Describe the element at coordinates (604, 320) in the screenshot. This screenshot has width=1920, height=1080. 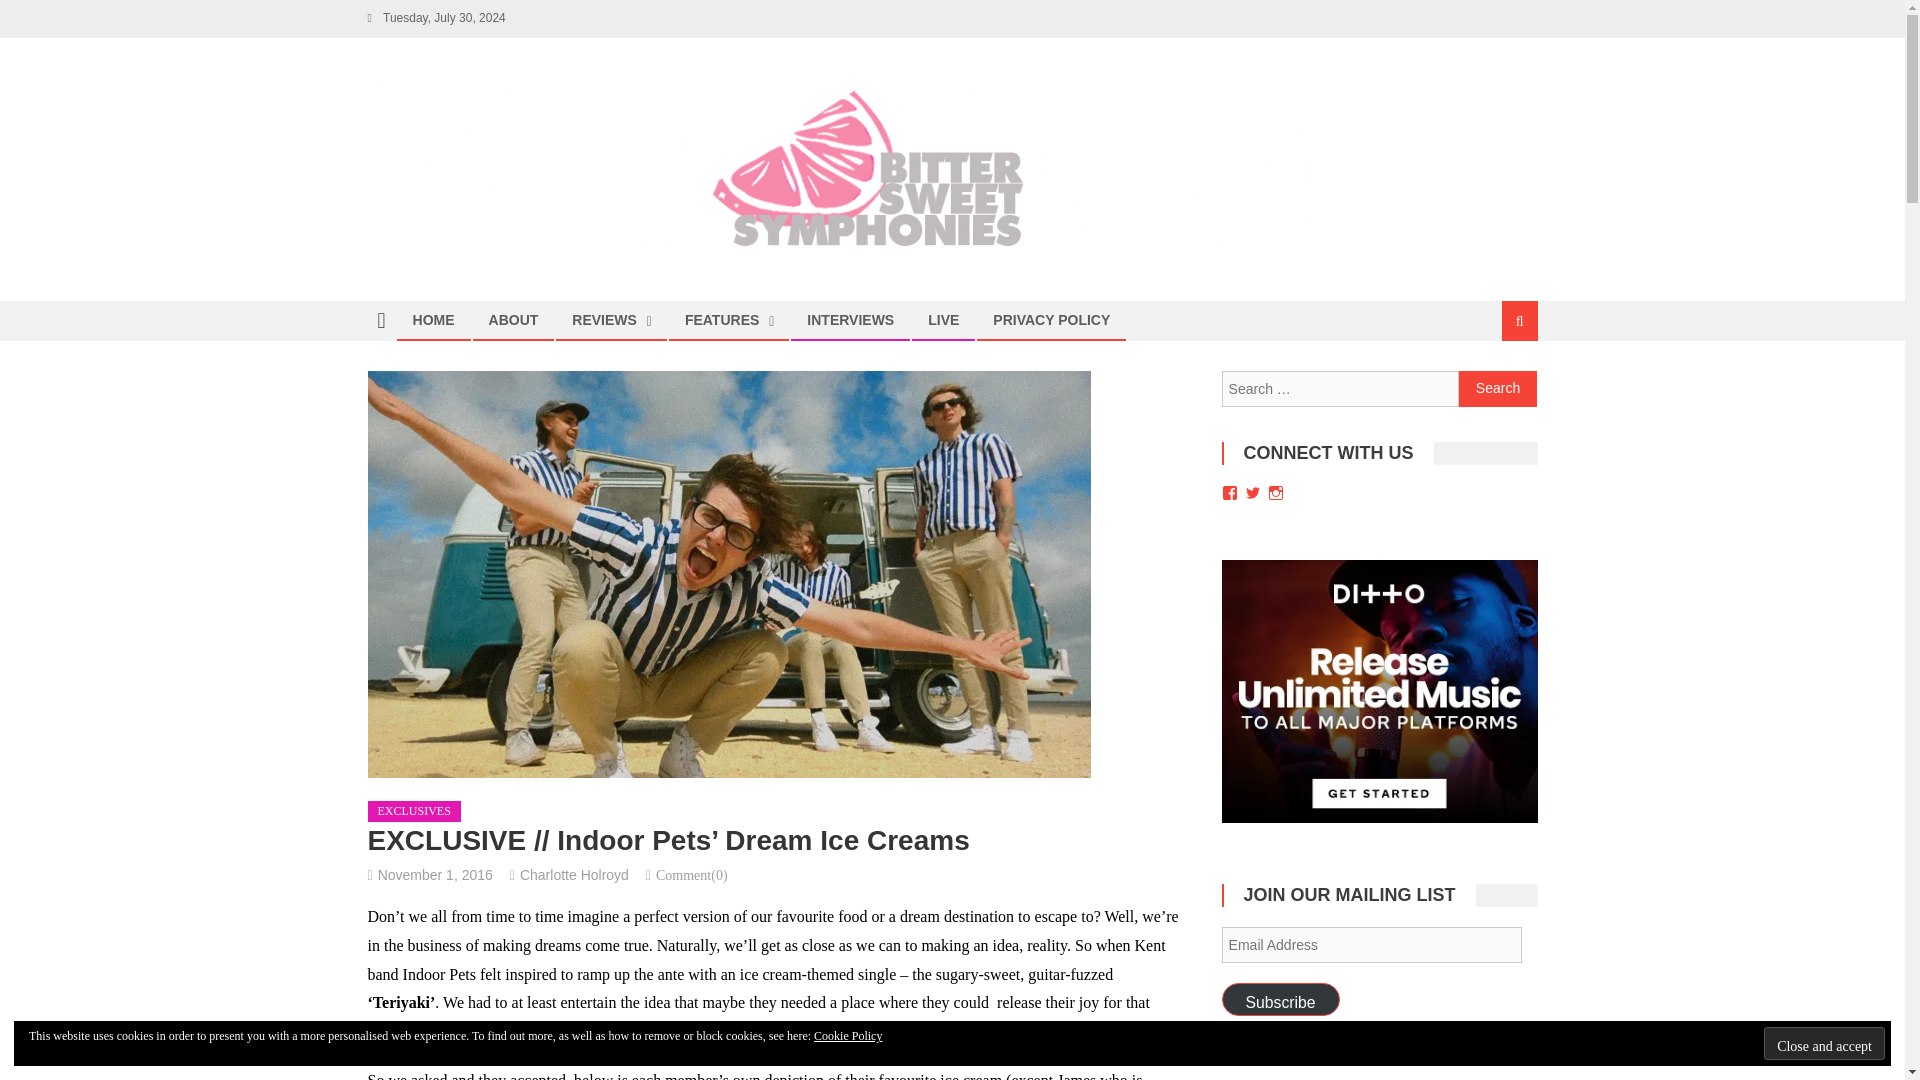
I see `REVIEWS` at that location.